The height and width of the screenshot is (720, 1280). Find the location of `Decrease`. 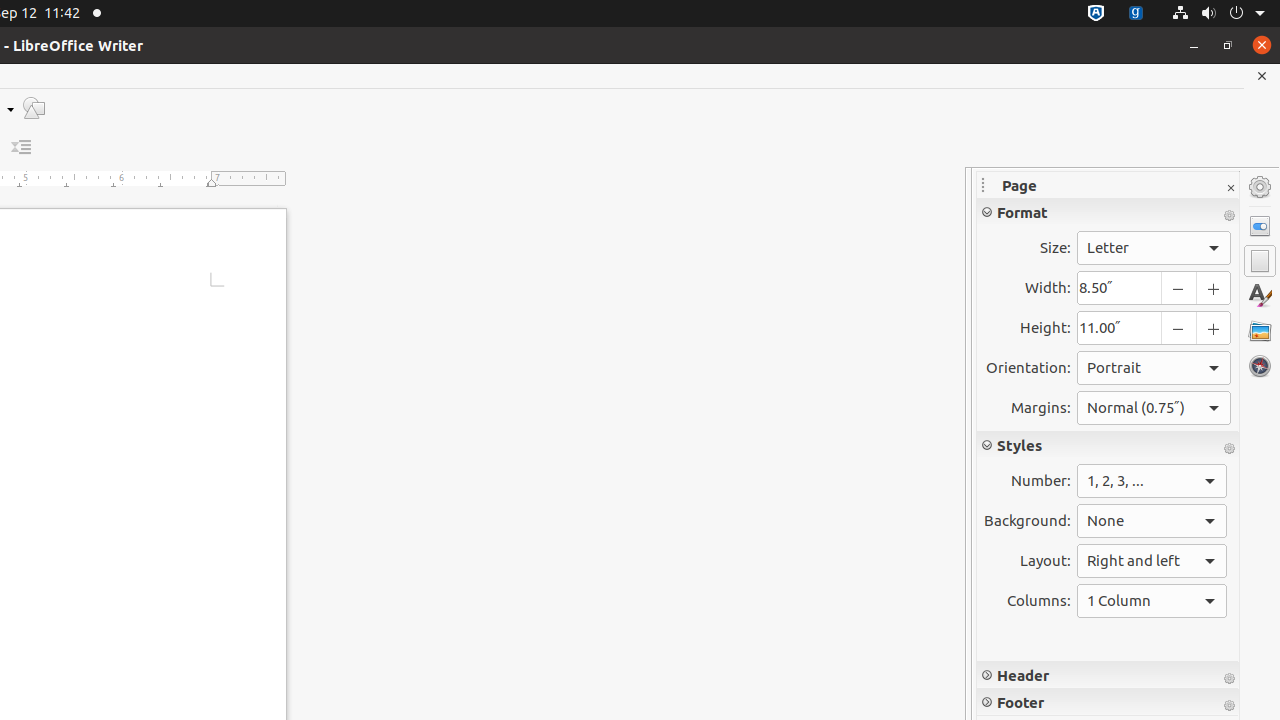

Decrease is located at coordinates (22, 148).